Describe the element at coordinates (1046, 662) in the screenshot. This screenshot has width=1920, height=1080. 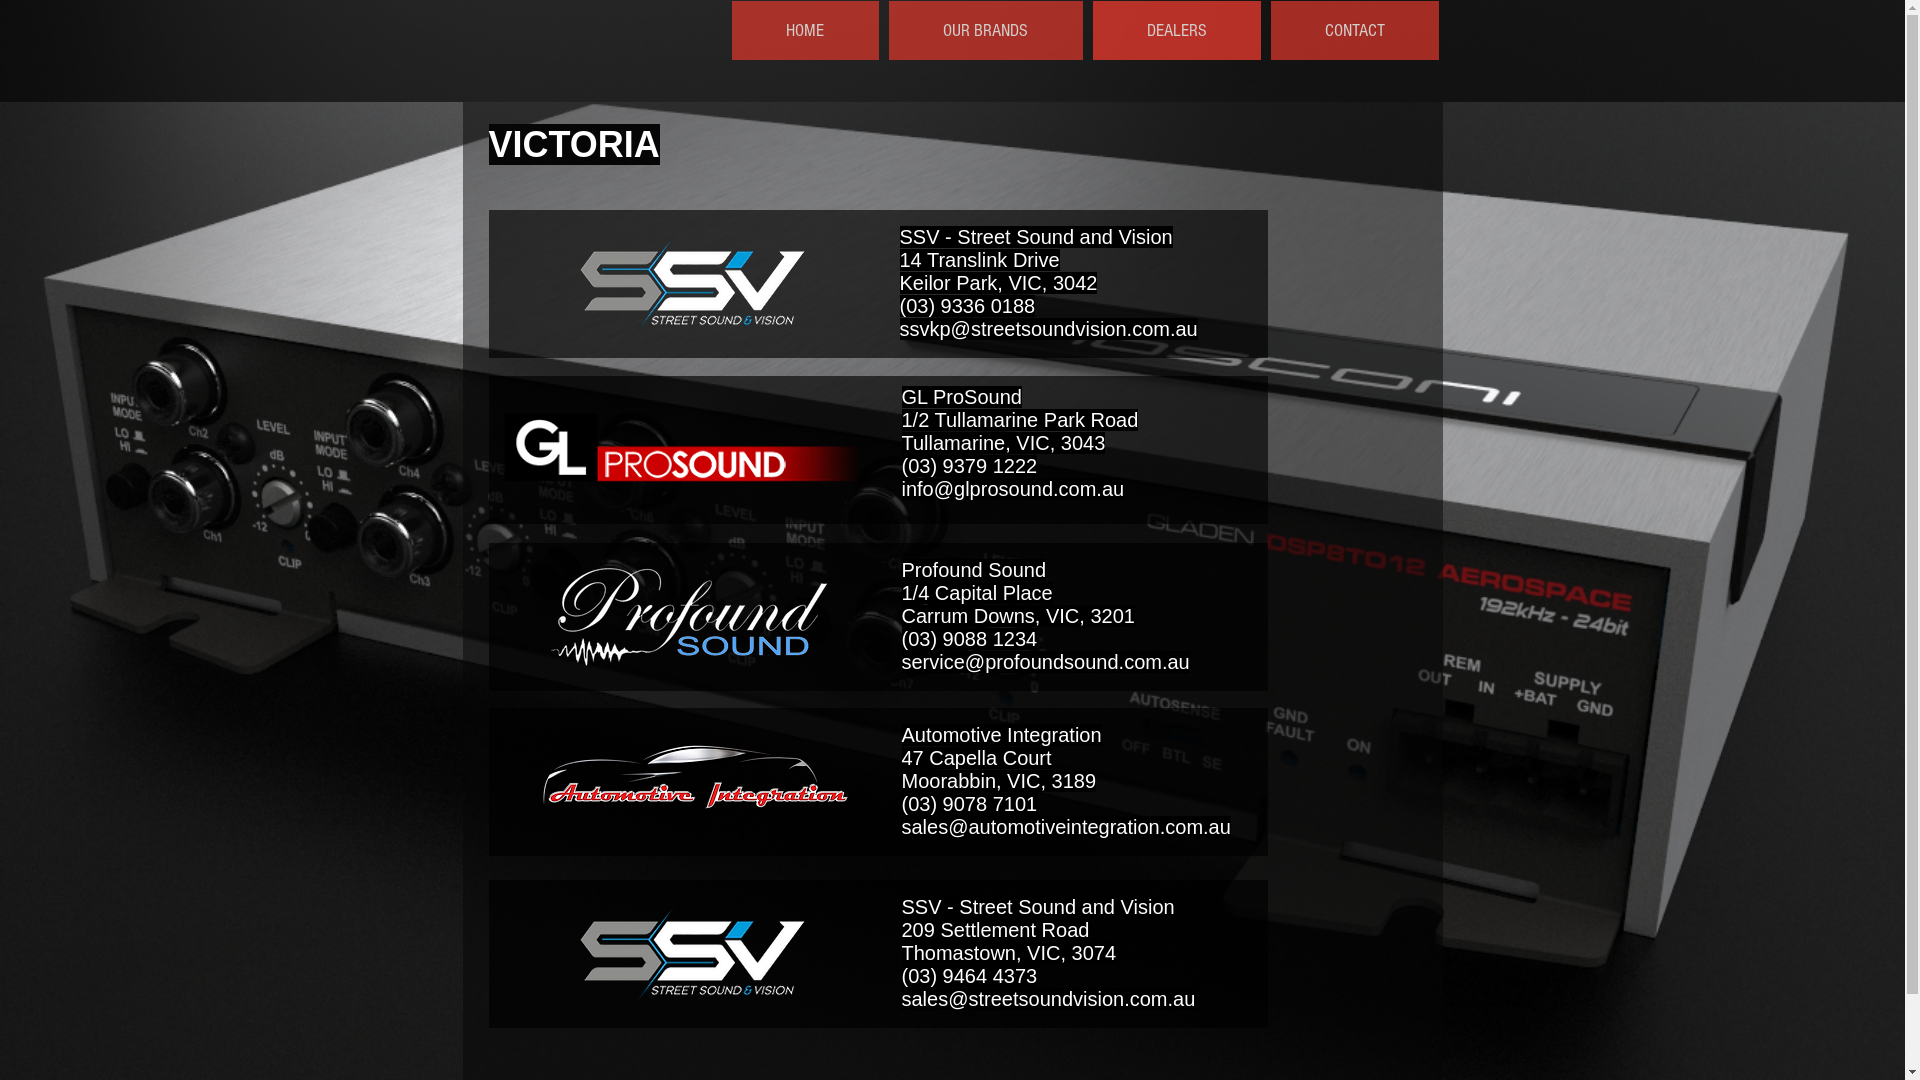
I see `service@profoundsound.com.au` at that location.